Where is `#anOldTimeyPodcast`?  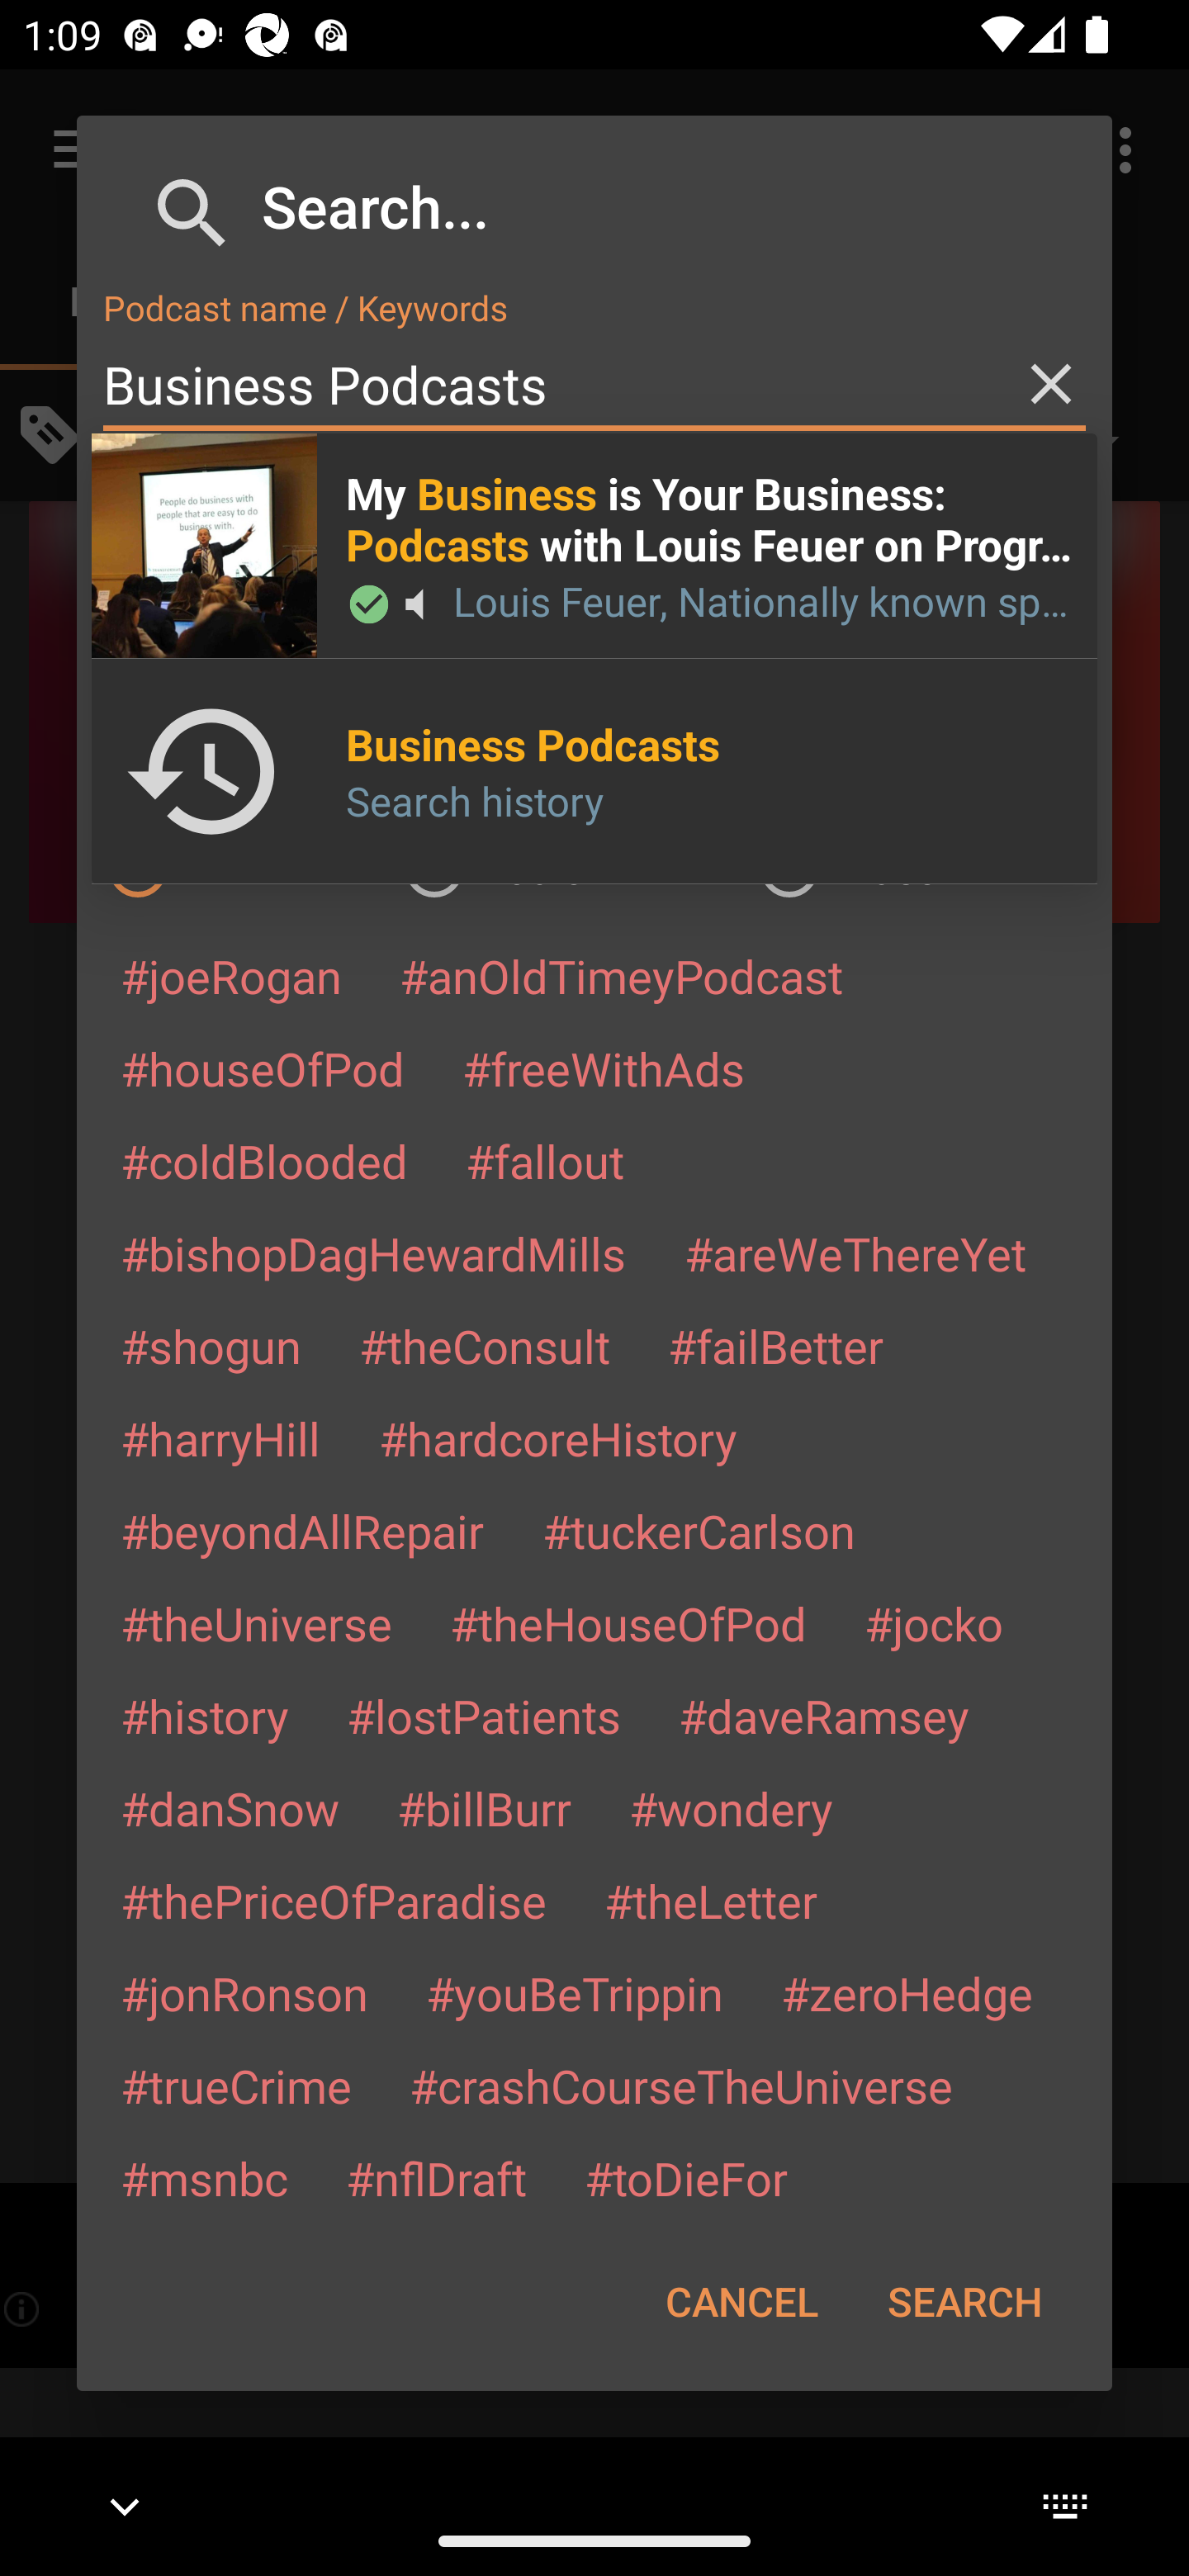 #anOldTimeyPodcast is located at coordinates (621, 976).